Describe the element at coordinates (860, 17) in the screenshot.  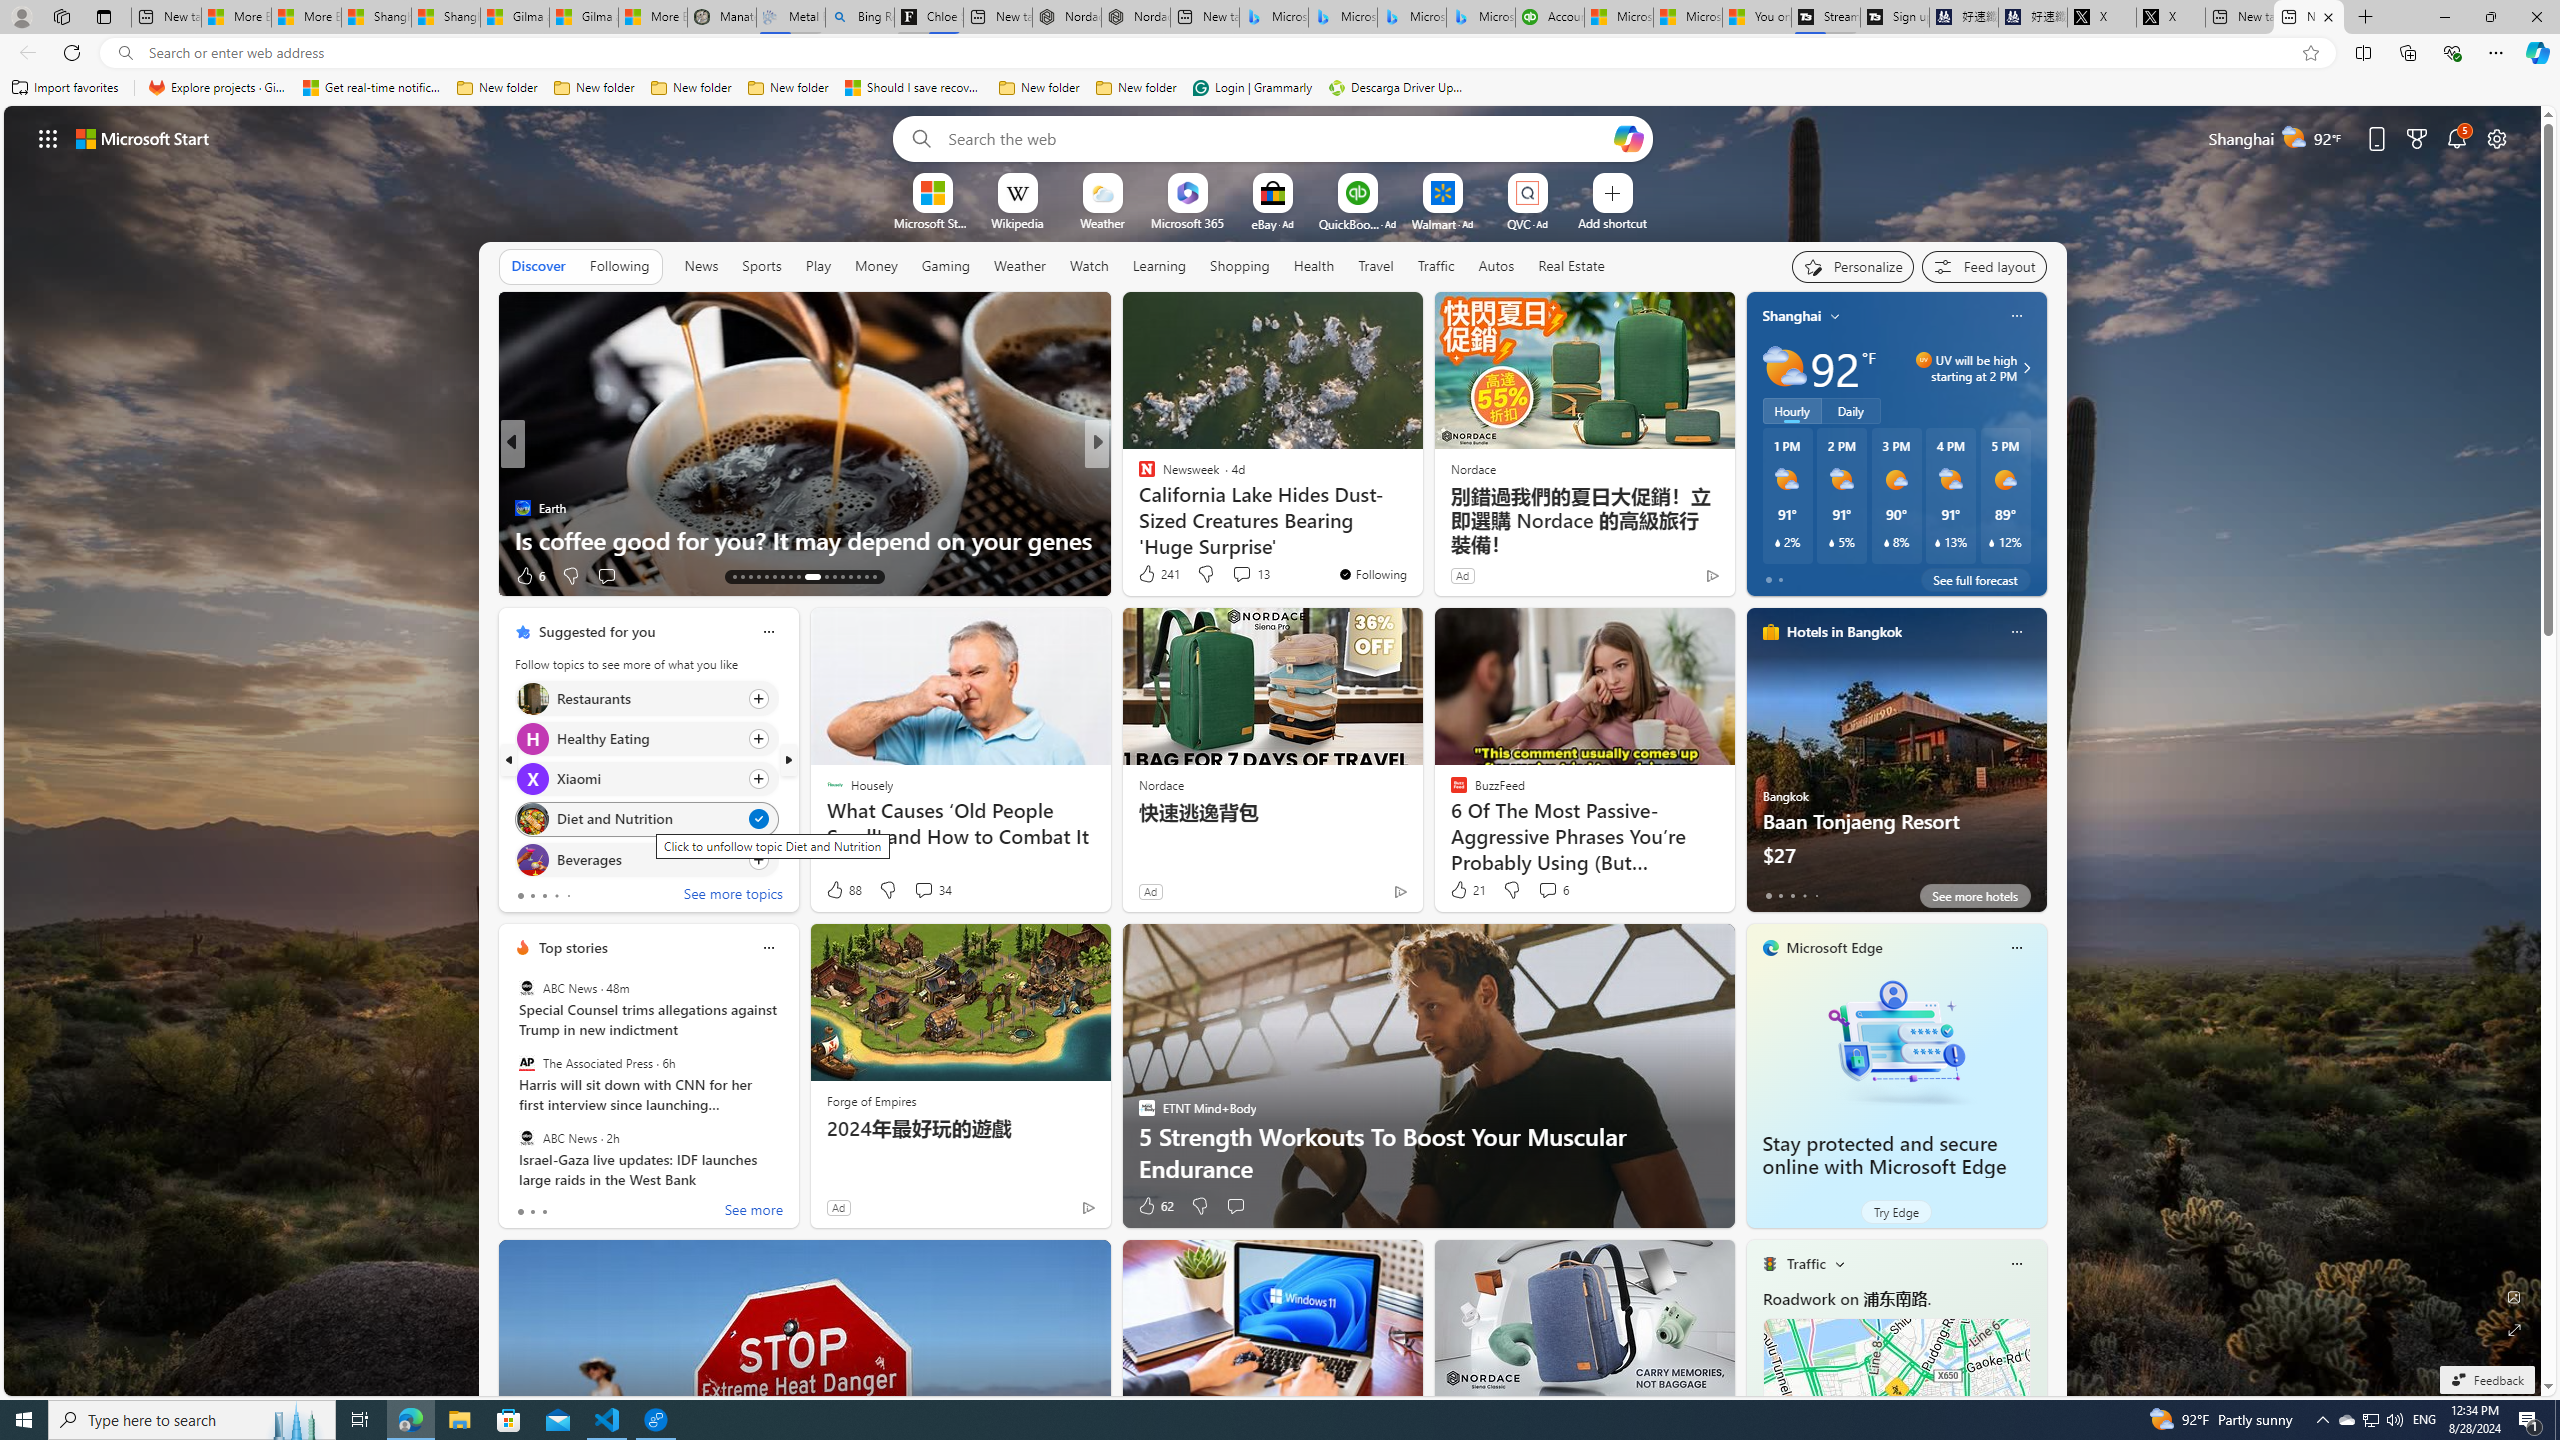
I see `Bing Real Estate - Home sales and rental listings` at that location.